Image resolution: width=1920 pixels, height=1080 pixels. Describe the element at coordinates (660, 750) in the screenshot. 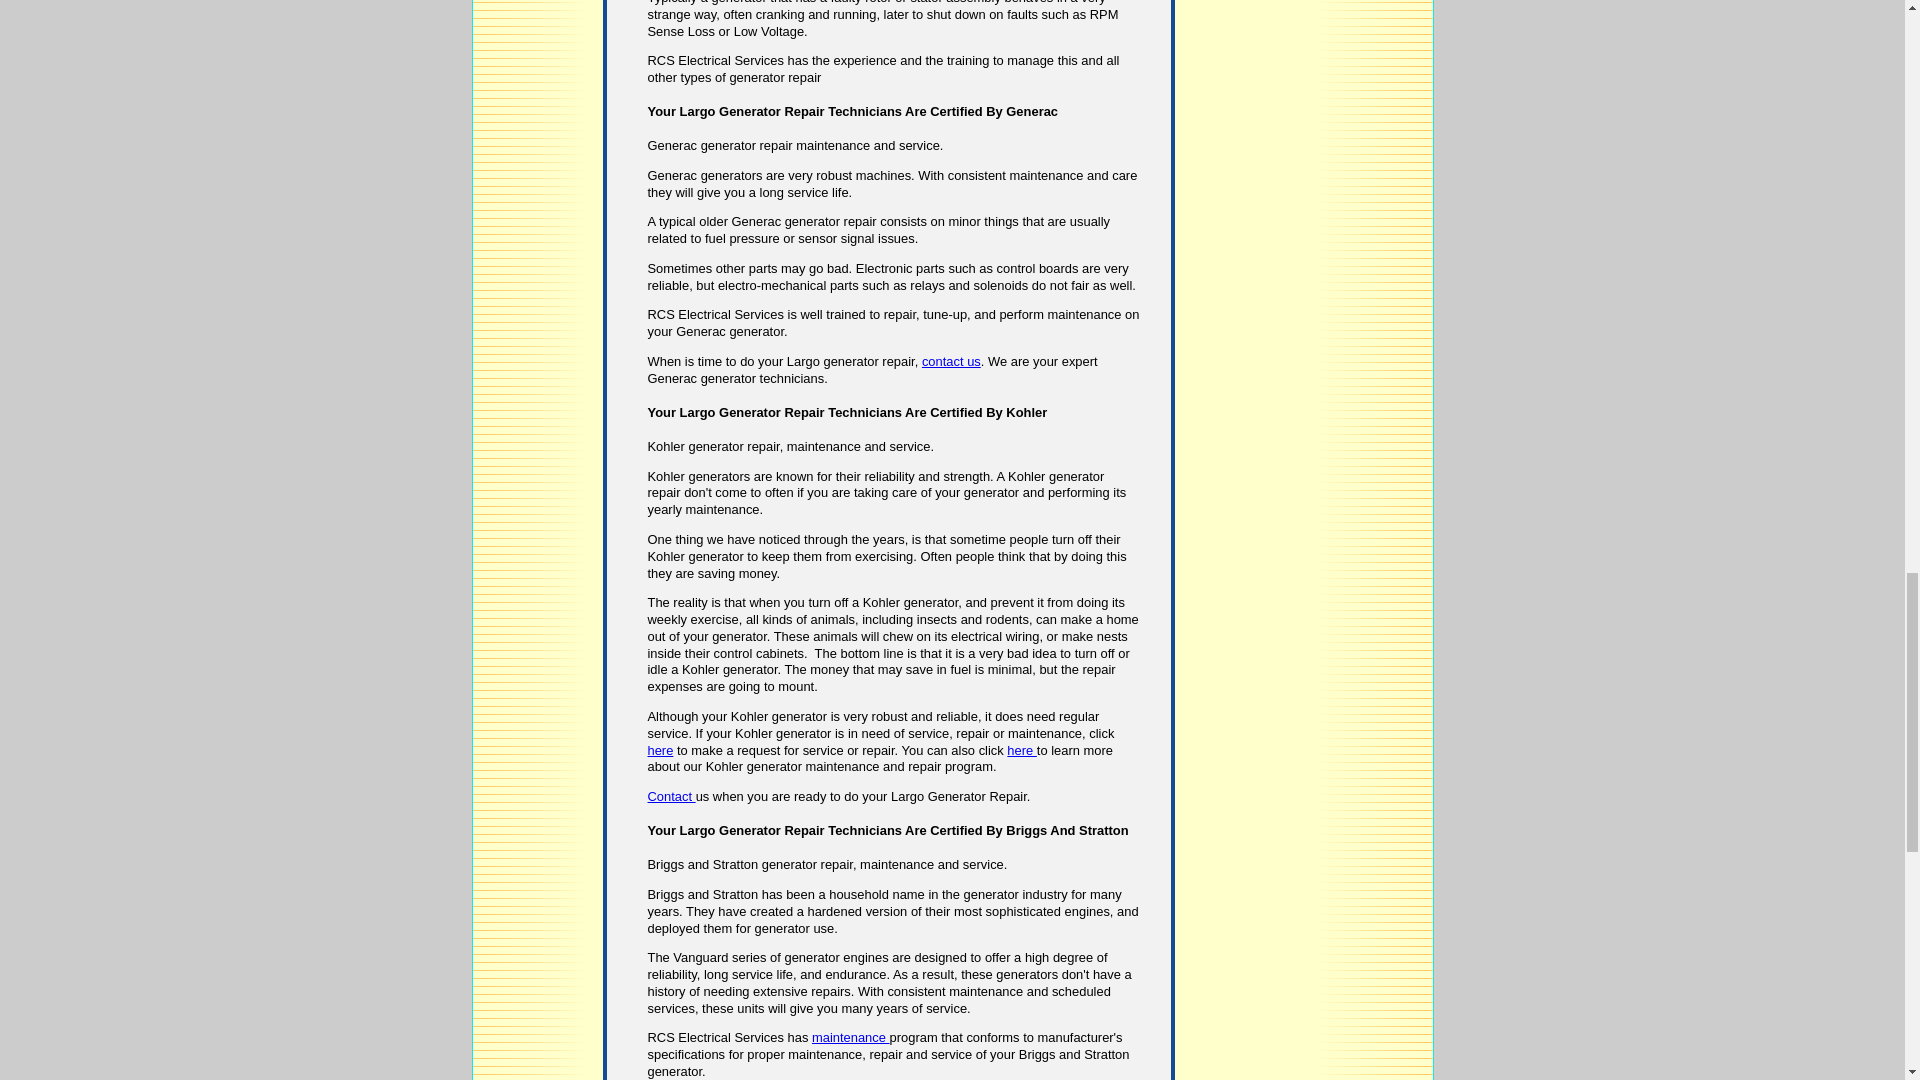

I see `here` at that location.